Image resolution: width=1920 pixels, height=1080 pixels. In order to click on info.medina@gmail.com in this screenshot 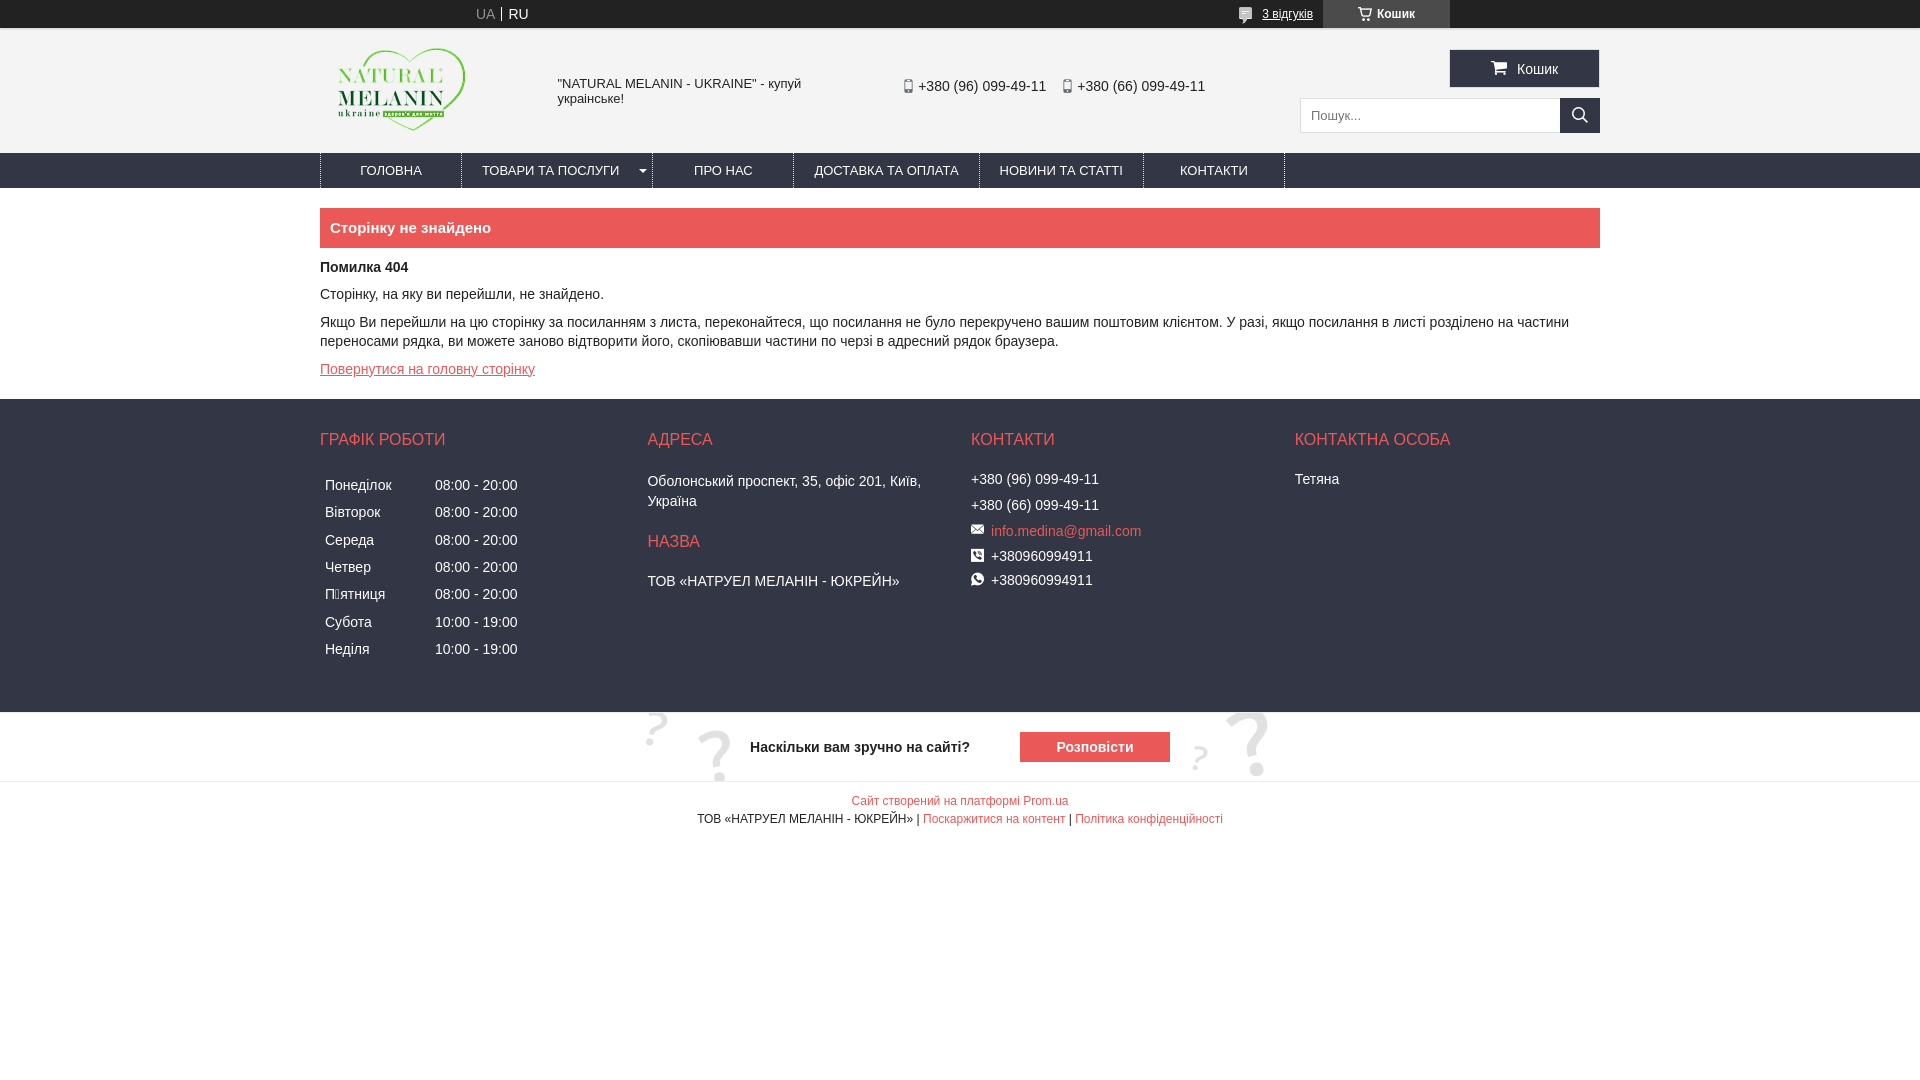, I will do `click(1135, 531)`.